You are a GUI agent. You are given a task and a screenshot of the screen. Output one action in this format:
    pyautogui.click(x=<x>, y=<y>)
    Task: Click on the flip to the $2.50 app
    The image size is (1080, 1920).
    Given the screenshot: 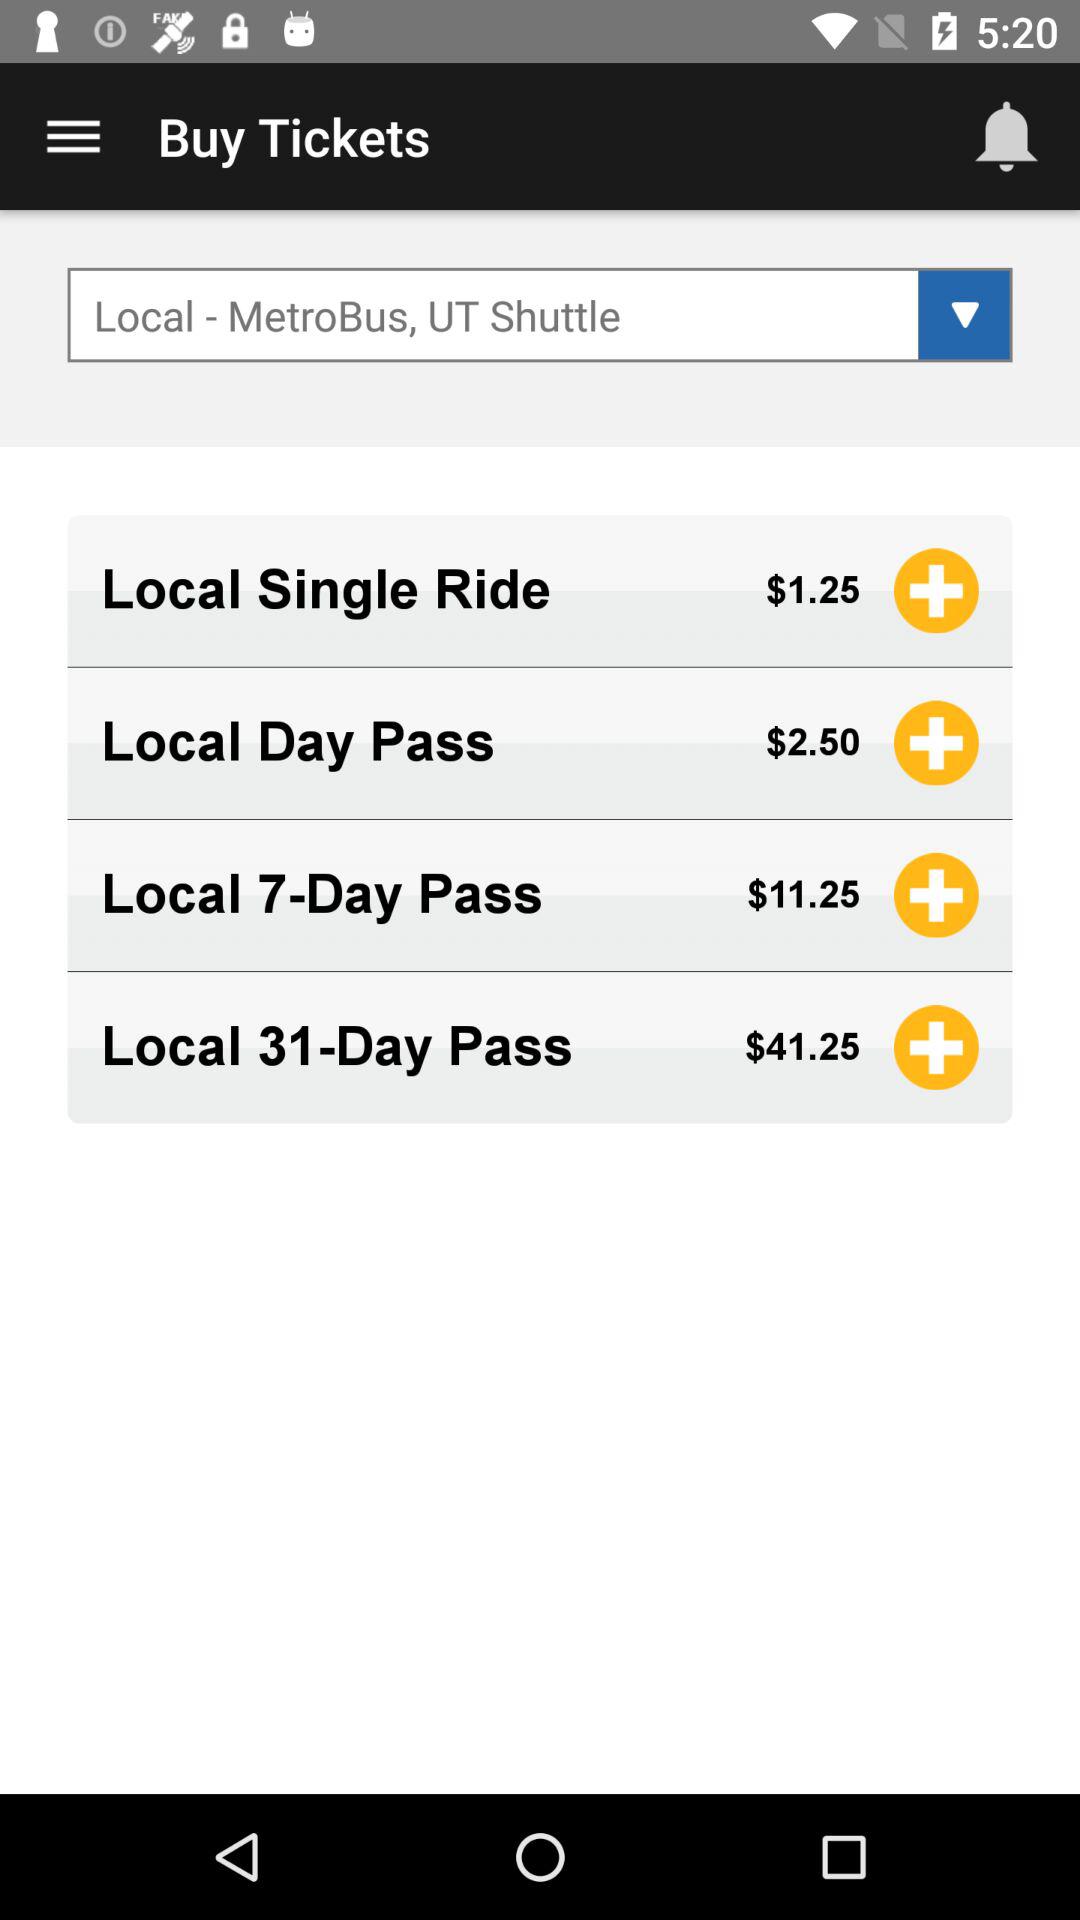 What is the action you would take?
    pyautogui.click(x=812, y=742)
    